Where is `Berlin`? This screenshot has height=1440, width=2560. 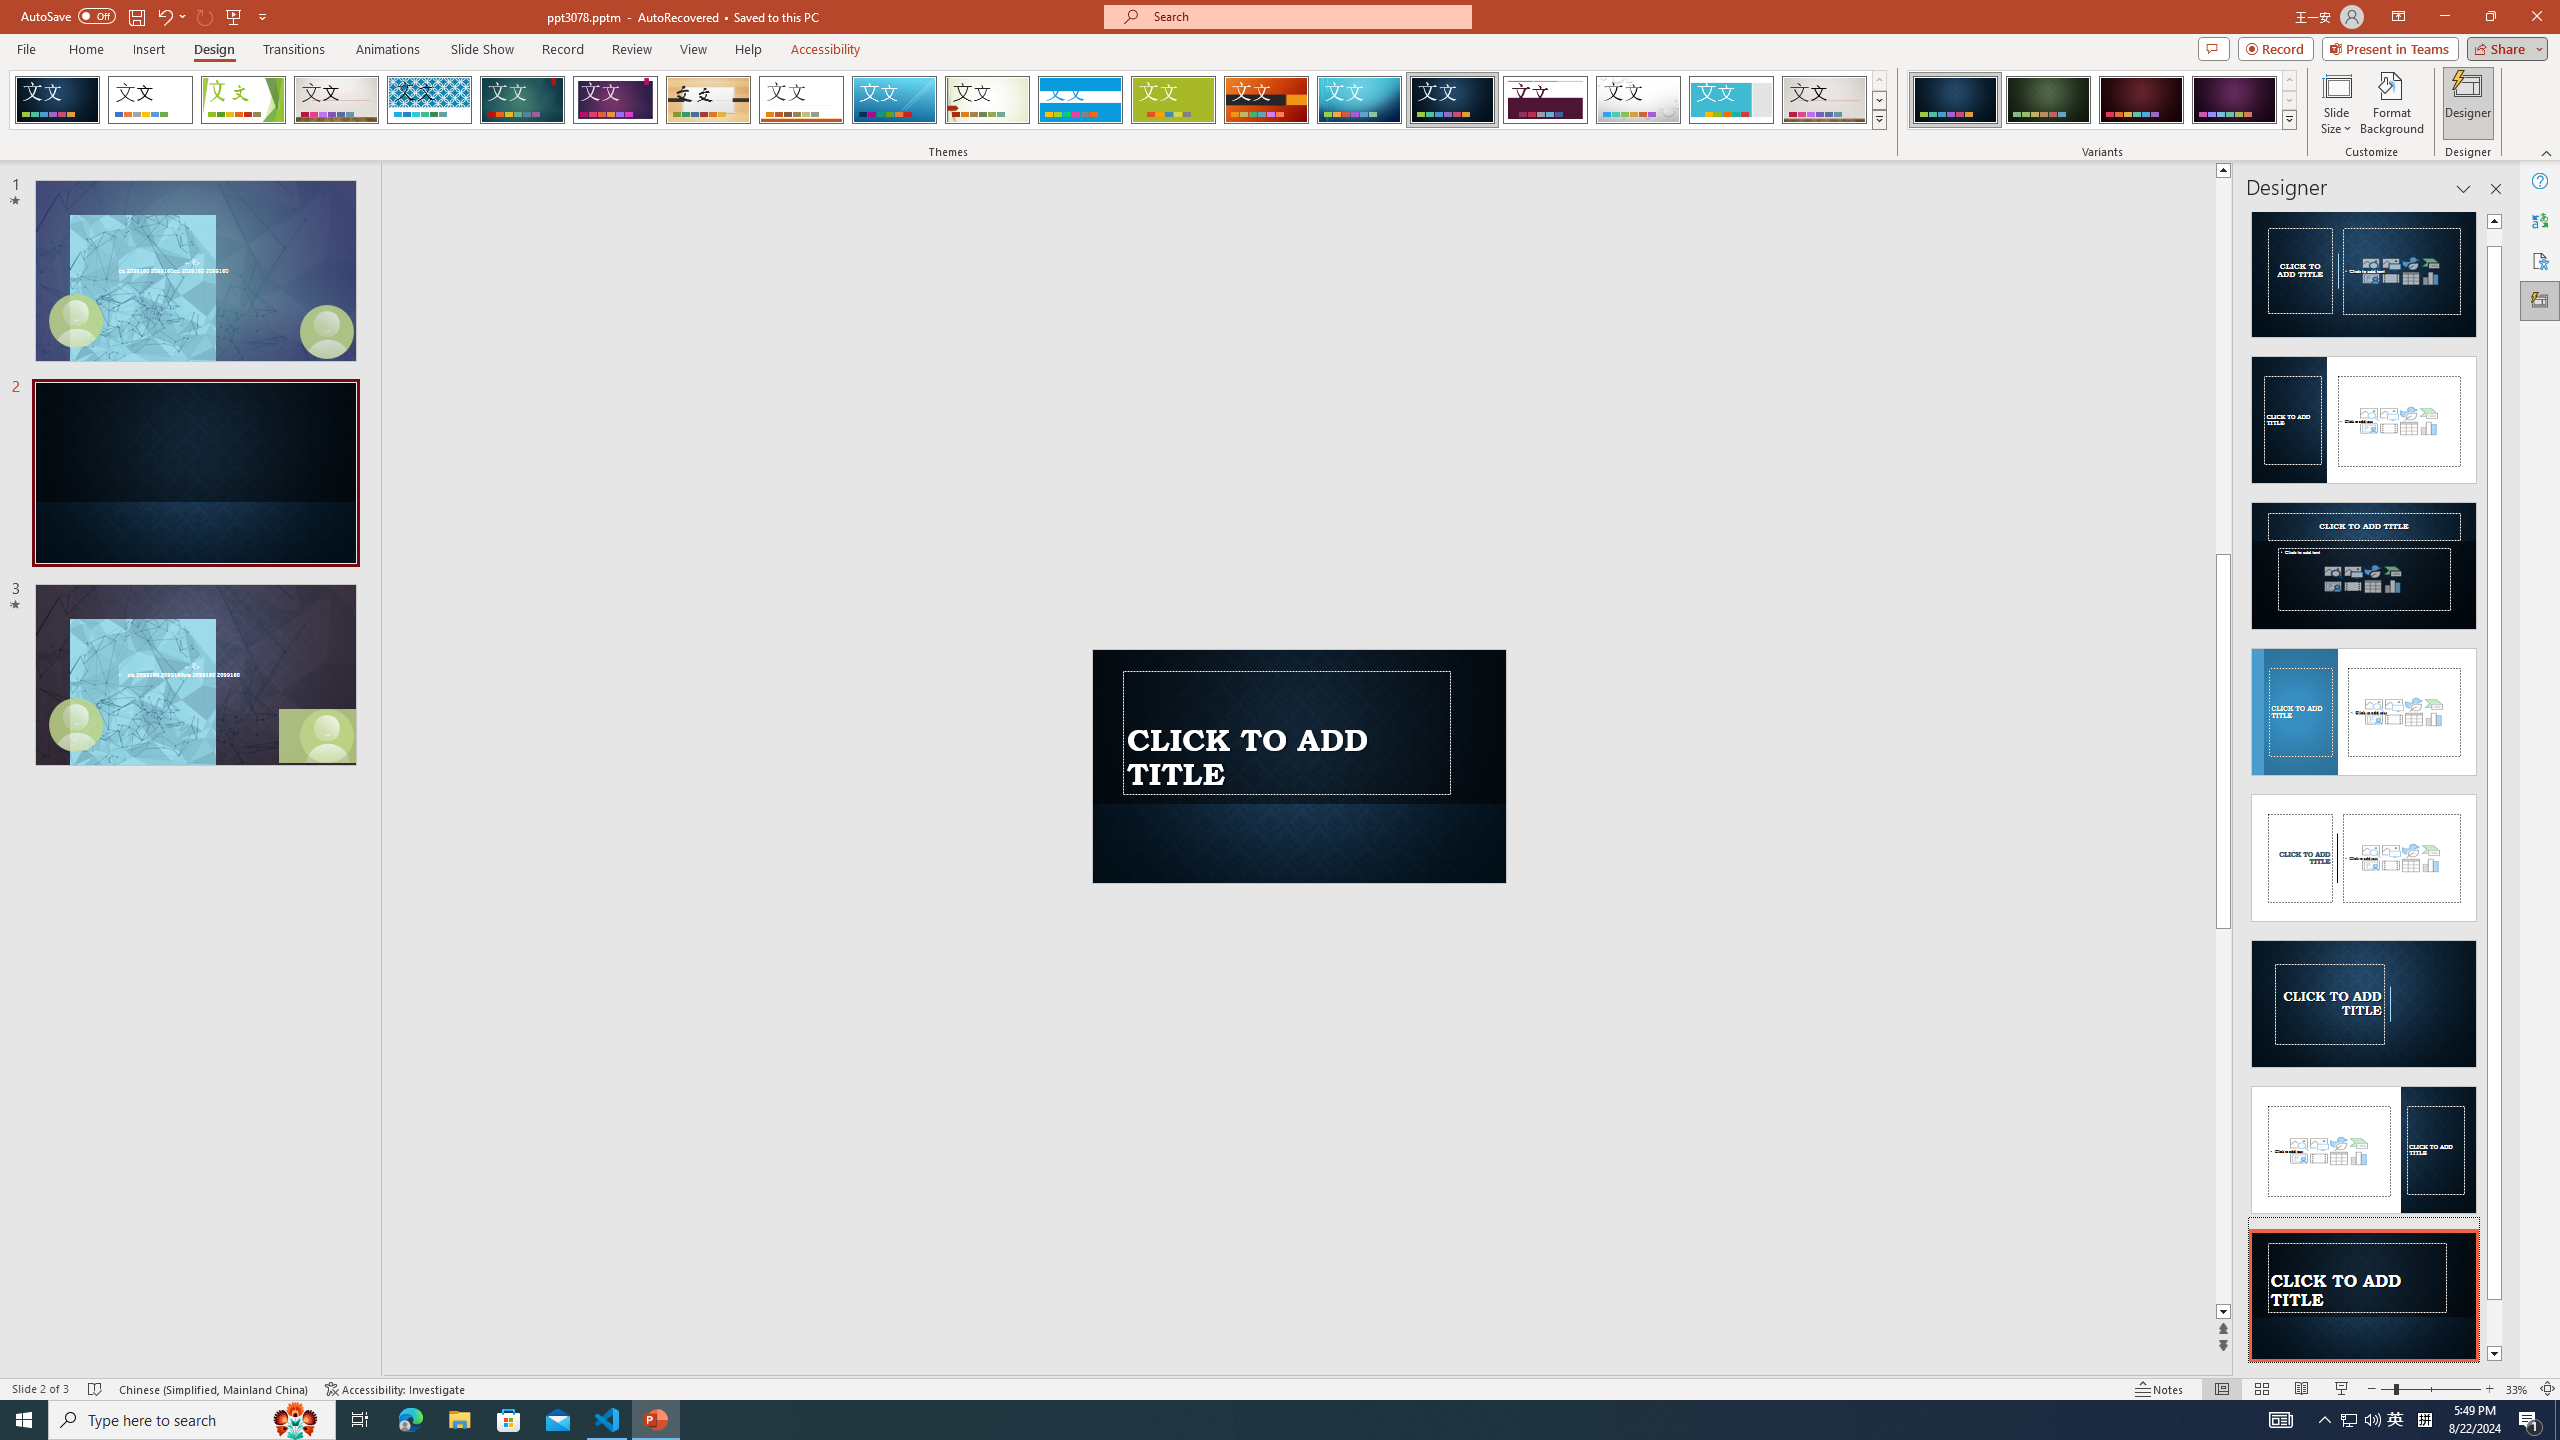 Berlin is located at coordinates (1267, 100).